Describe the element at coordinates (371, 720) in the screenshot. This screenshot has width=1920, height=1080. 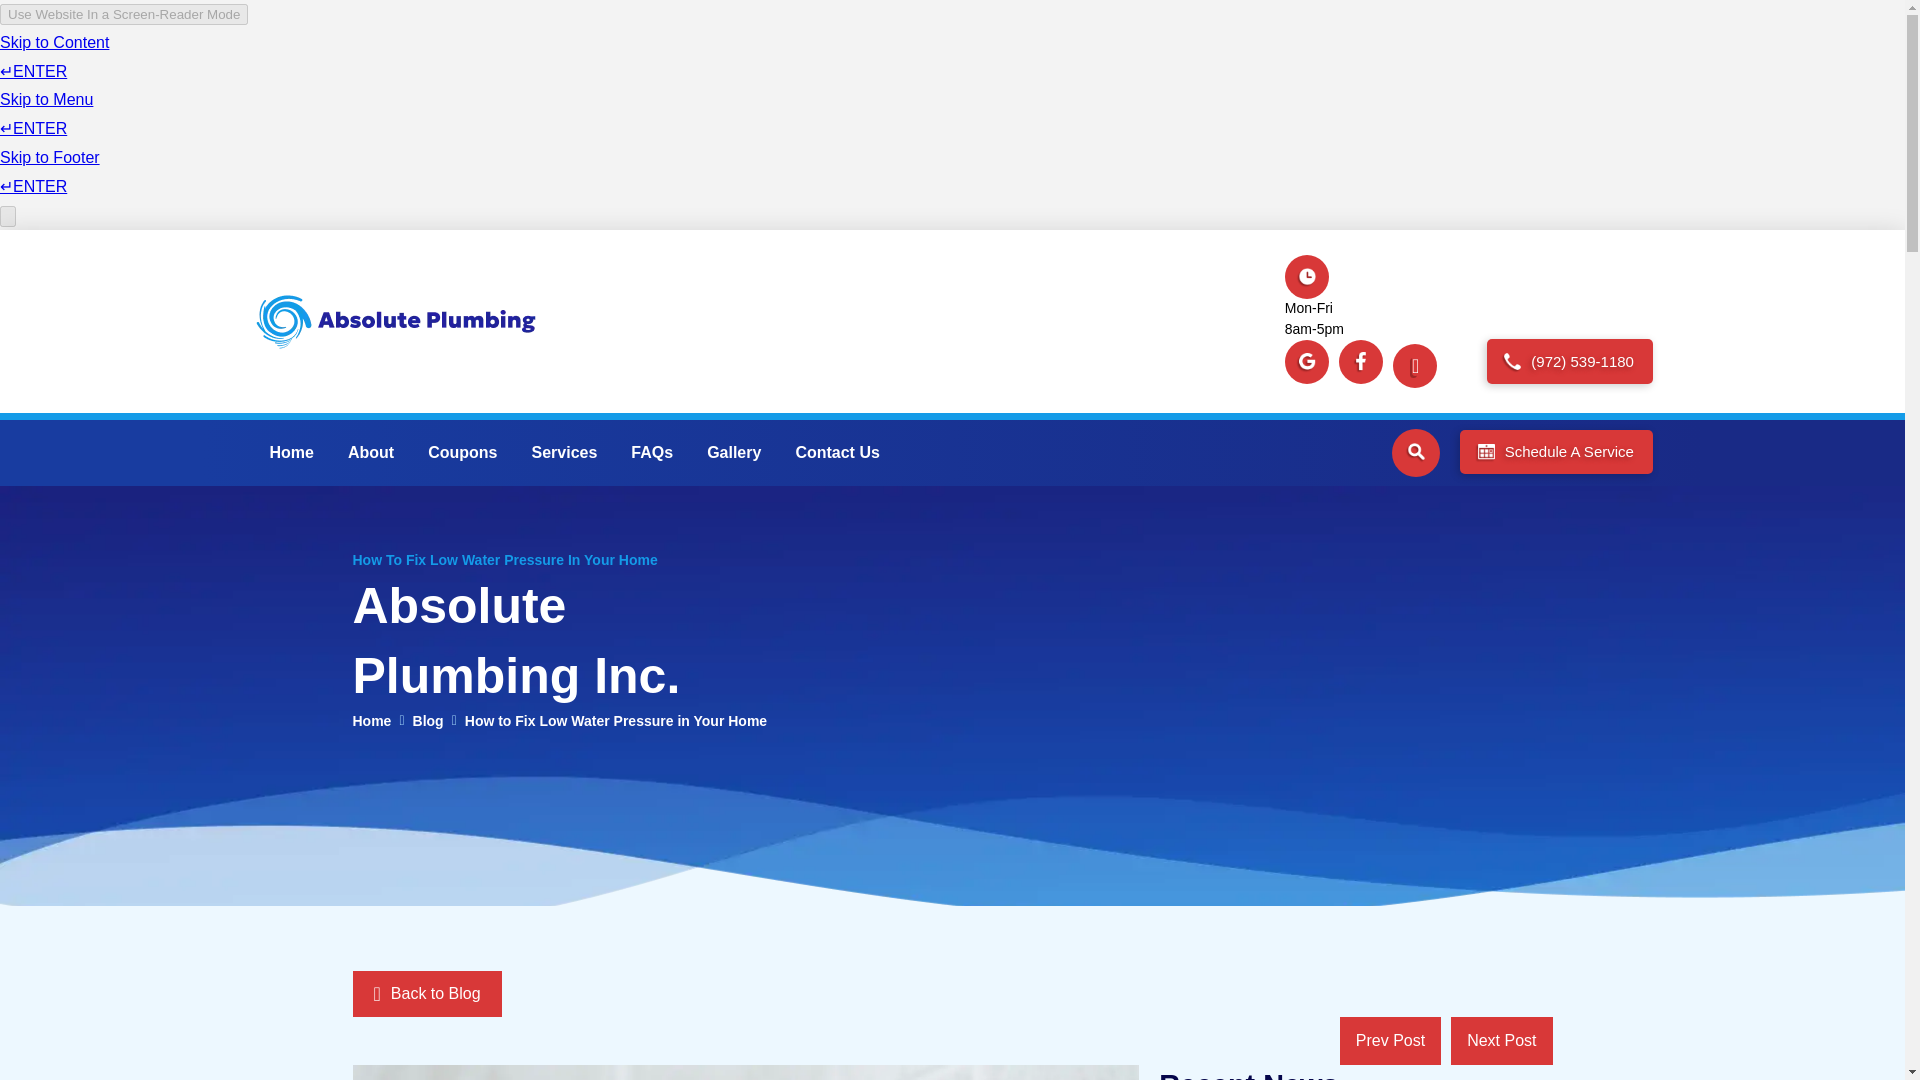
I see `Home` at that location.